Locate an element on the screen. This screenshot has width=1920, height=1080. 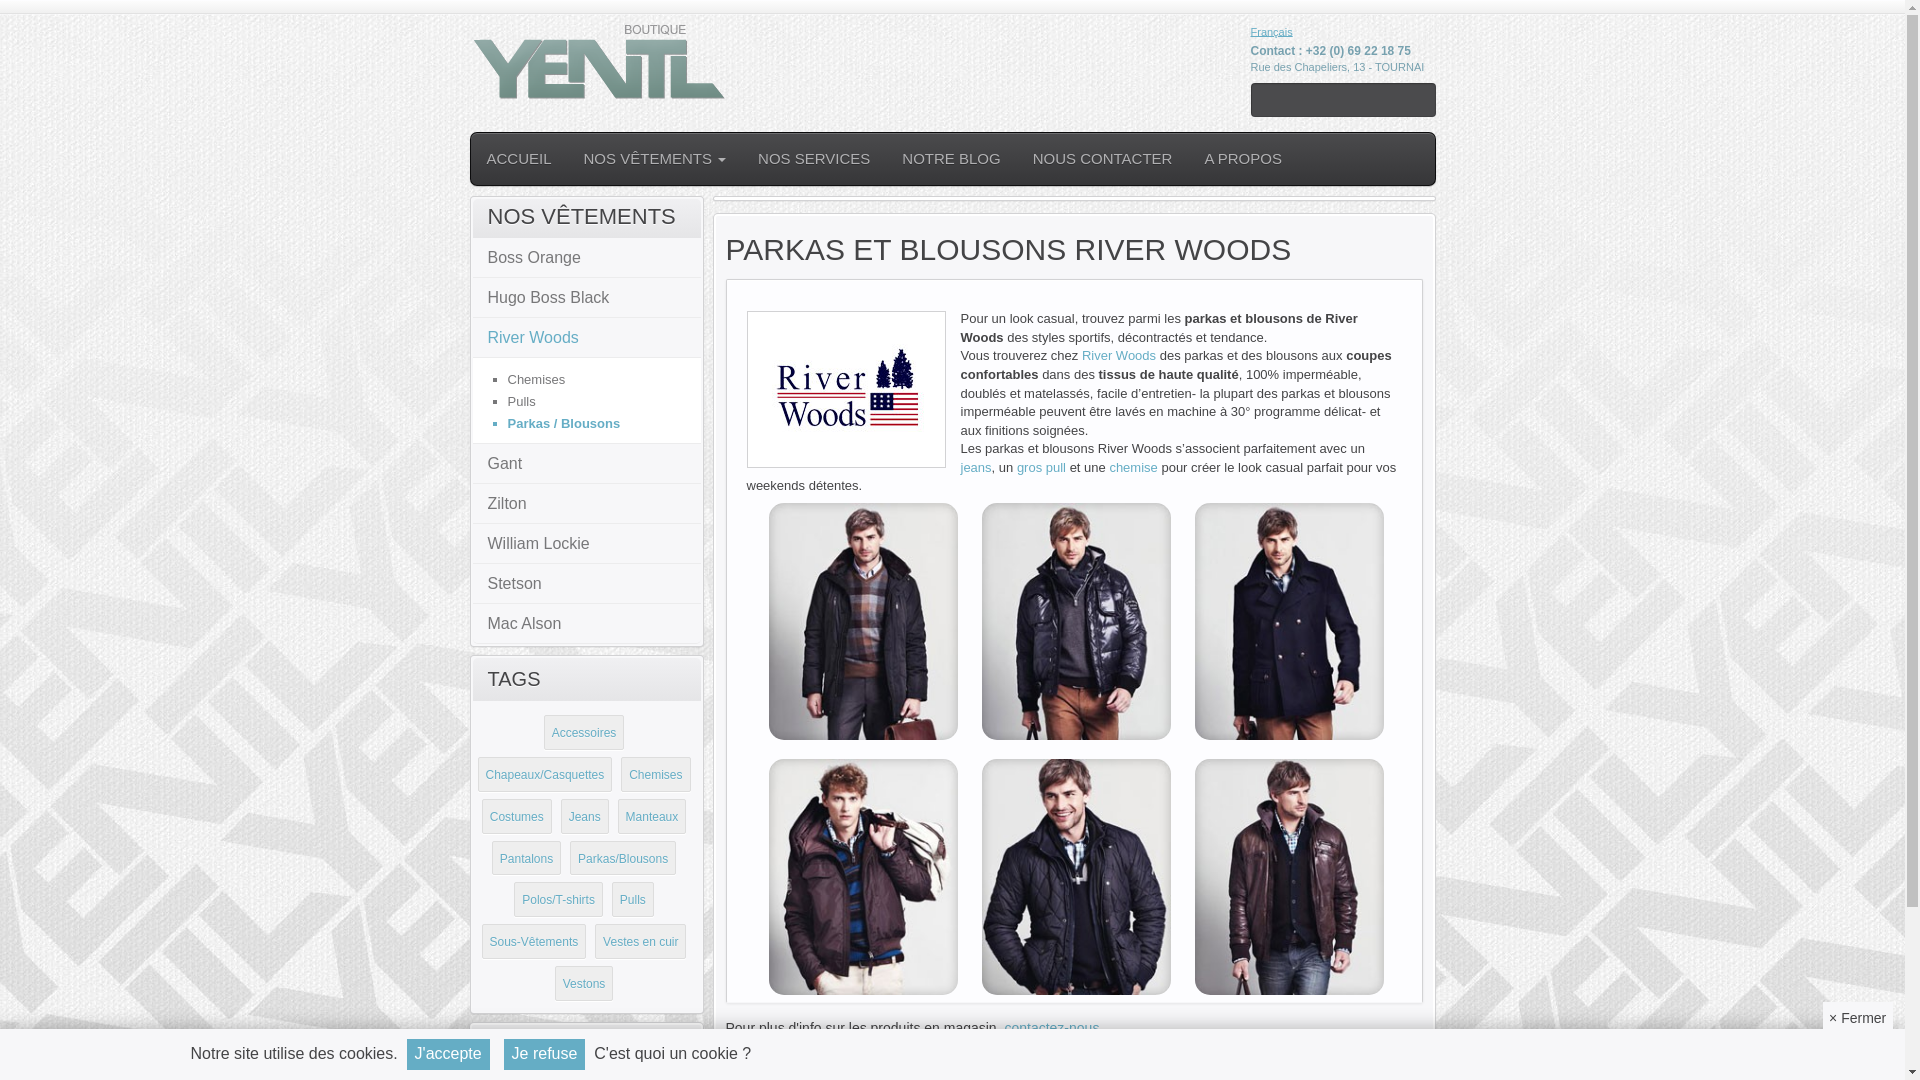
Stetson is located at coordinates (506, 584).